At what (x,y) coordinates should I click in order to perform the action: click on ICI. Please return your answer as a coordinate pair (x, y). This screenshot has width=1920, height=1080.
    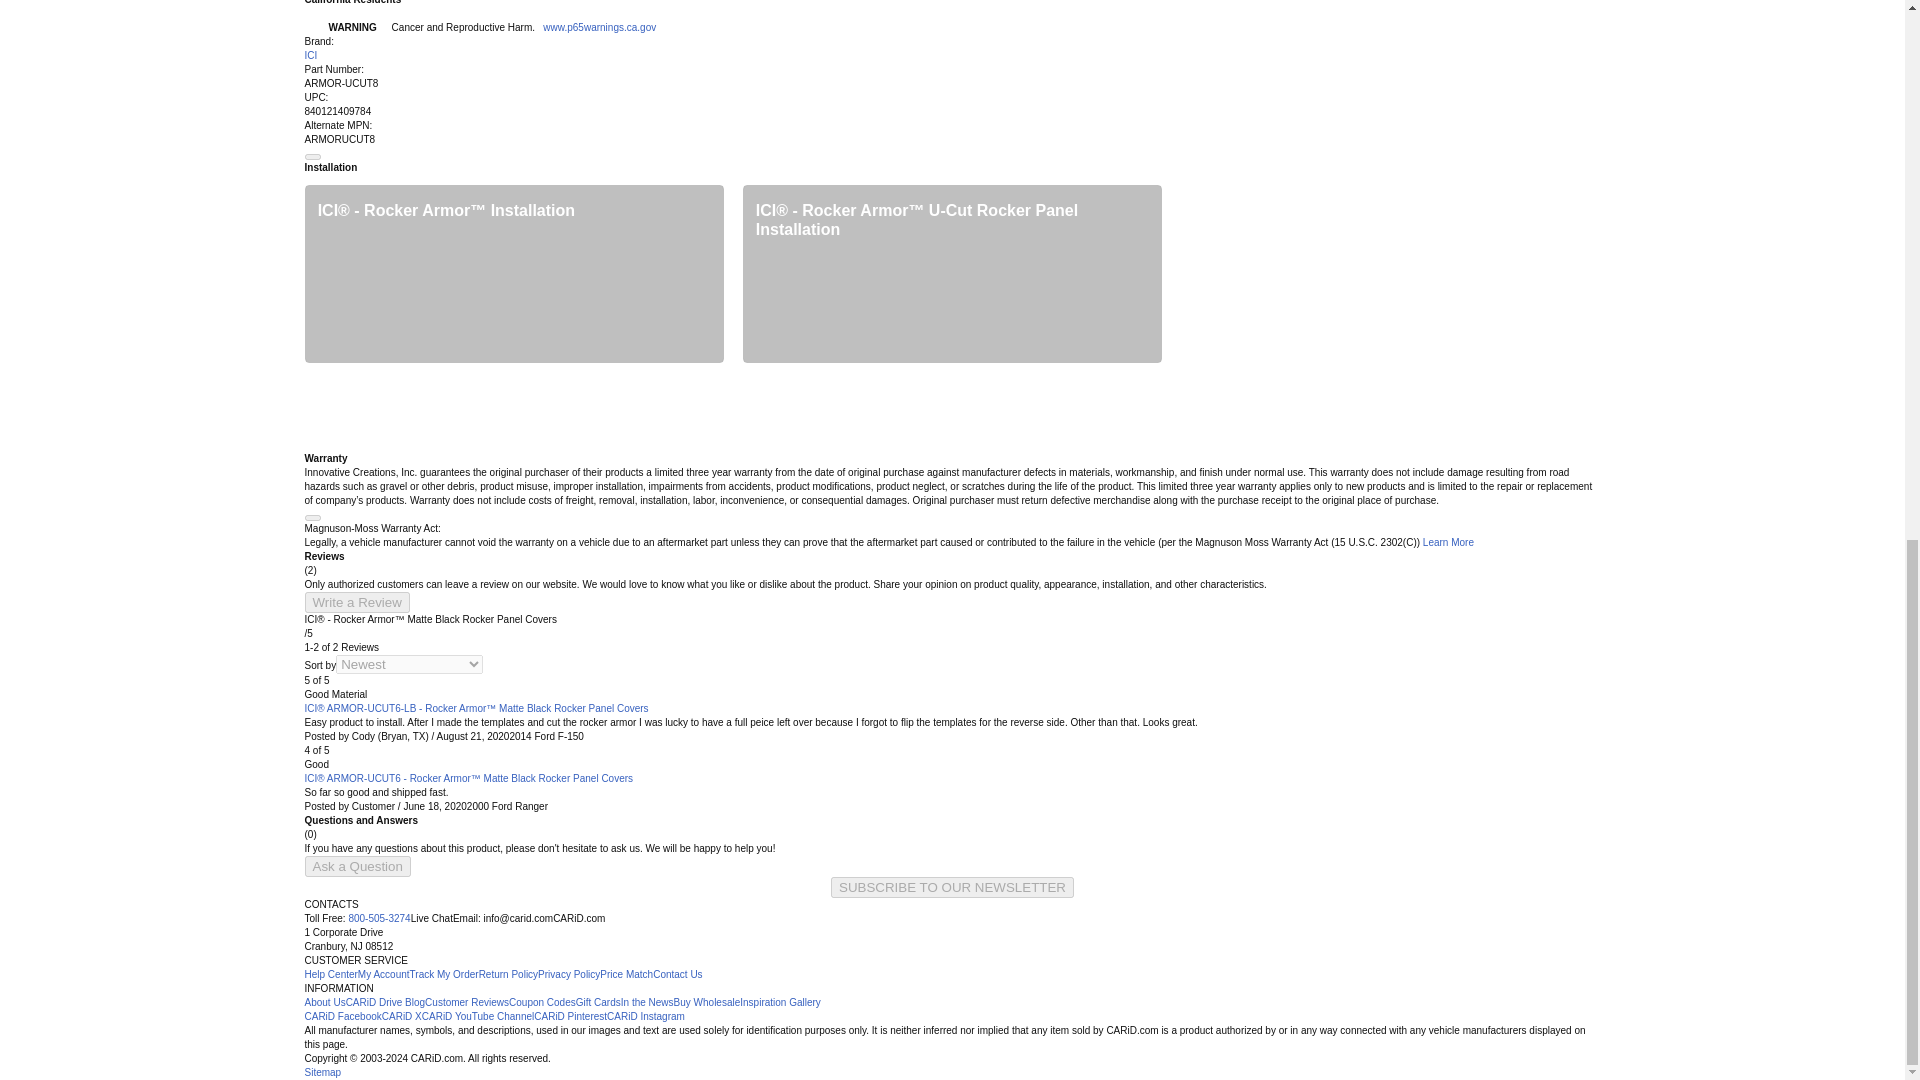
    Looking at the image, I should click on (310, 54).